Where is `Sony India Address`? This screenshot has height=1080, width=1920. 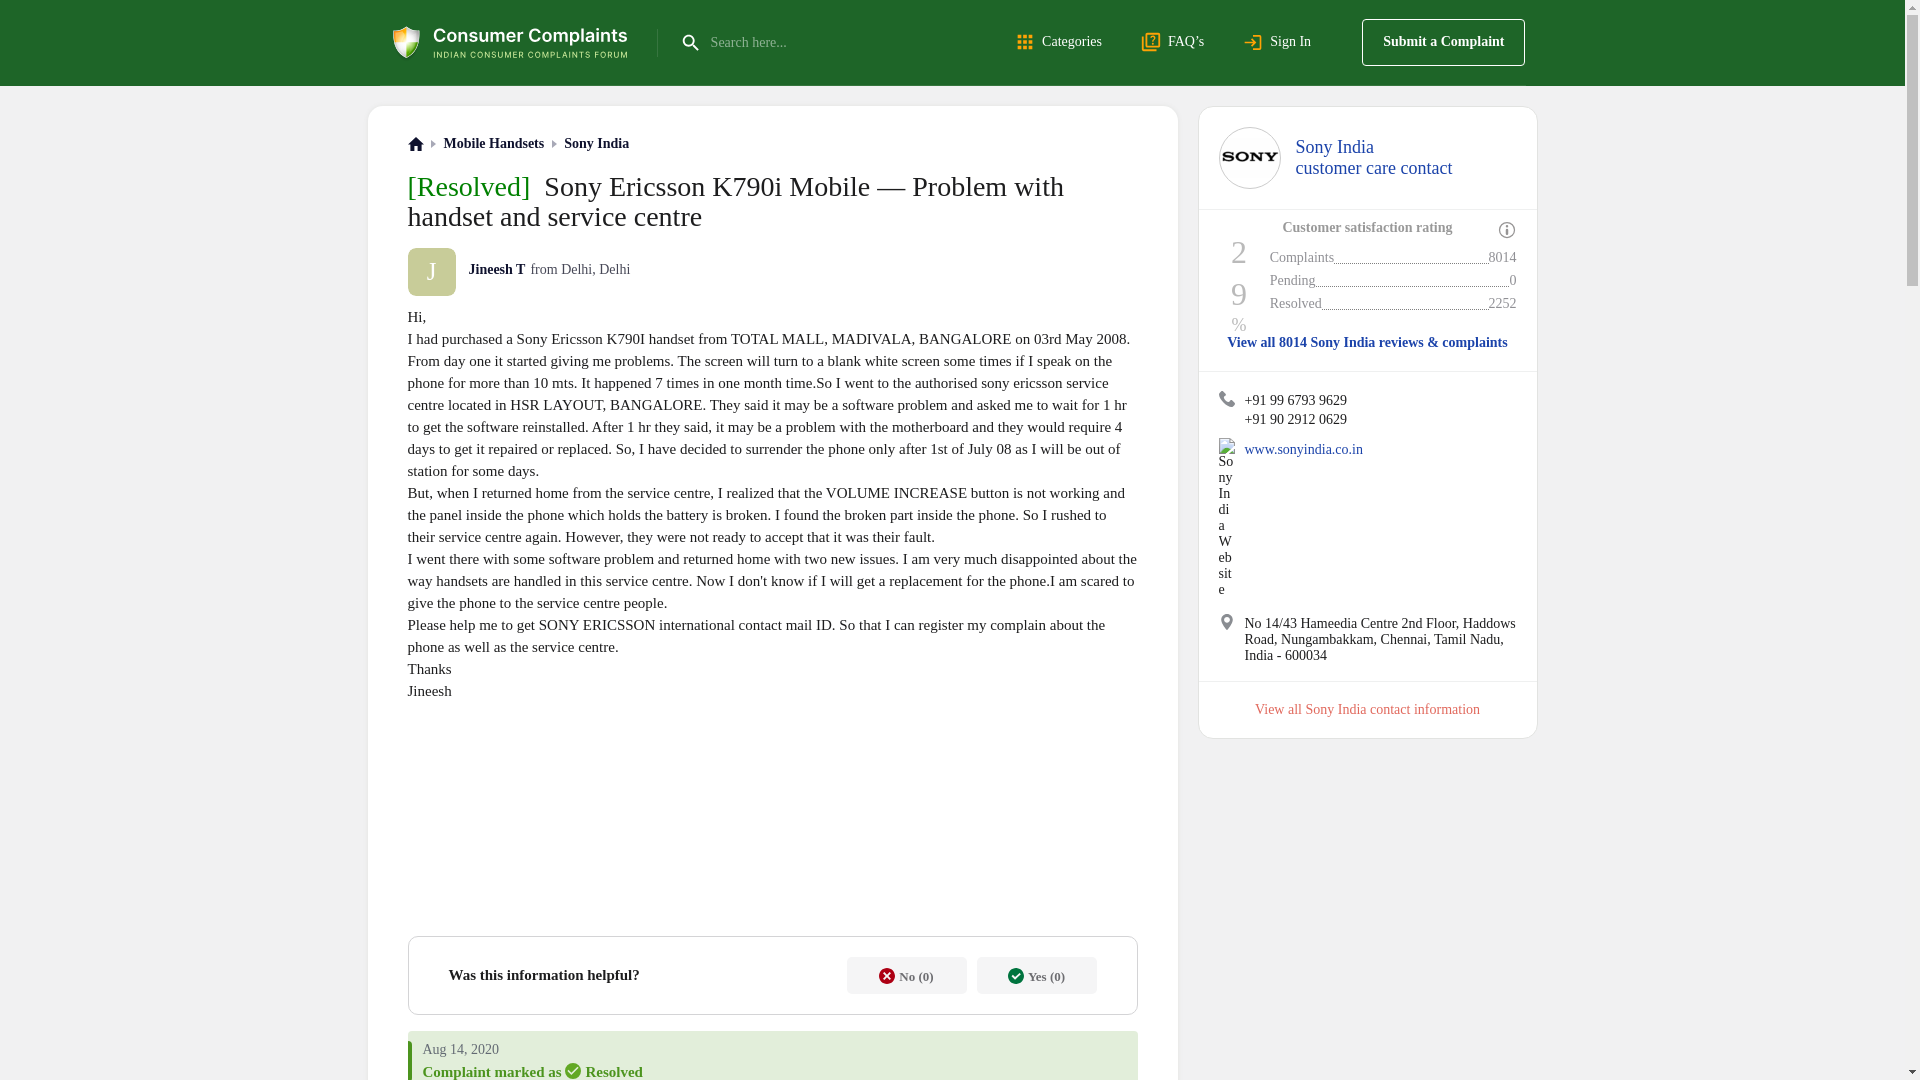 Sony India Address is located at coordinates (494, 144).